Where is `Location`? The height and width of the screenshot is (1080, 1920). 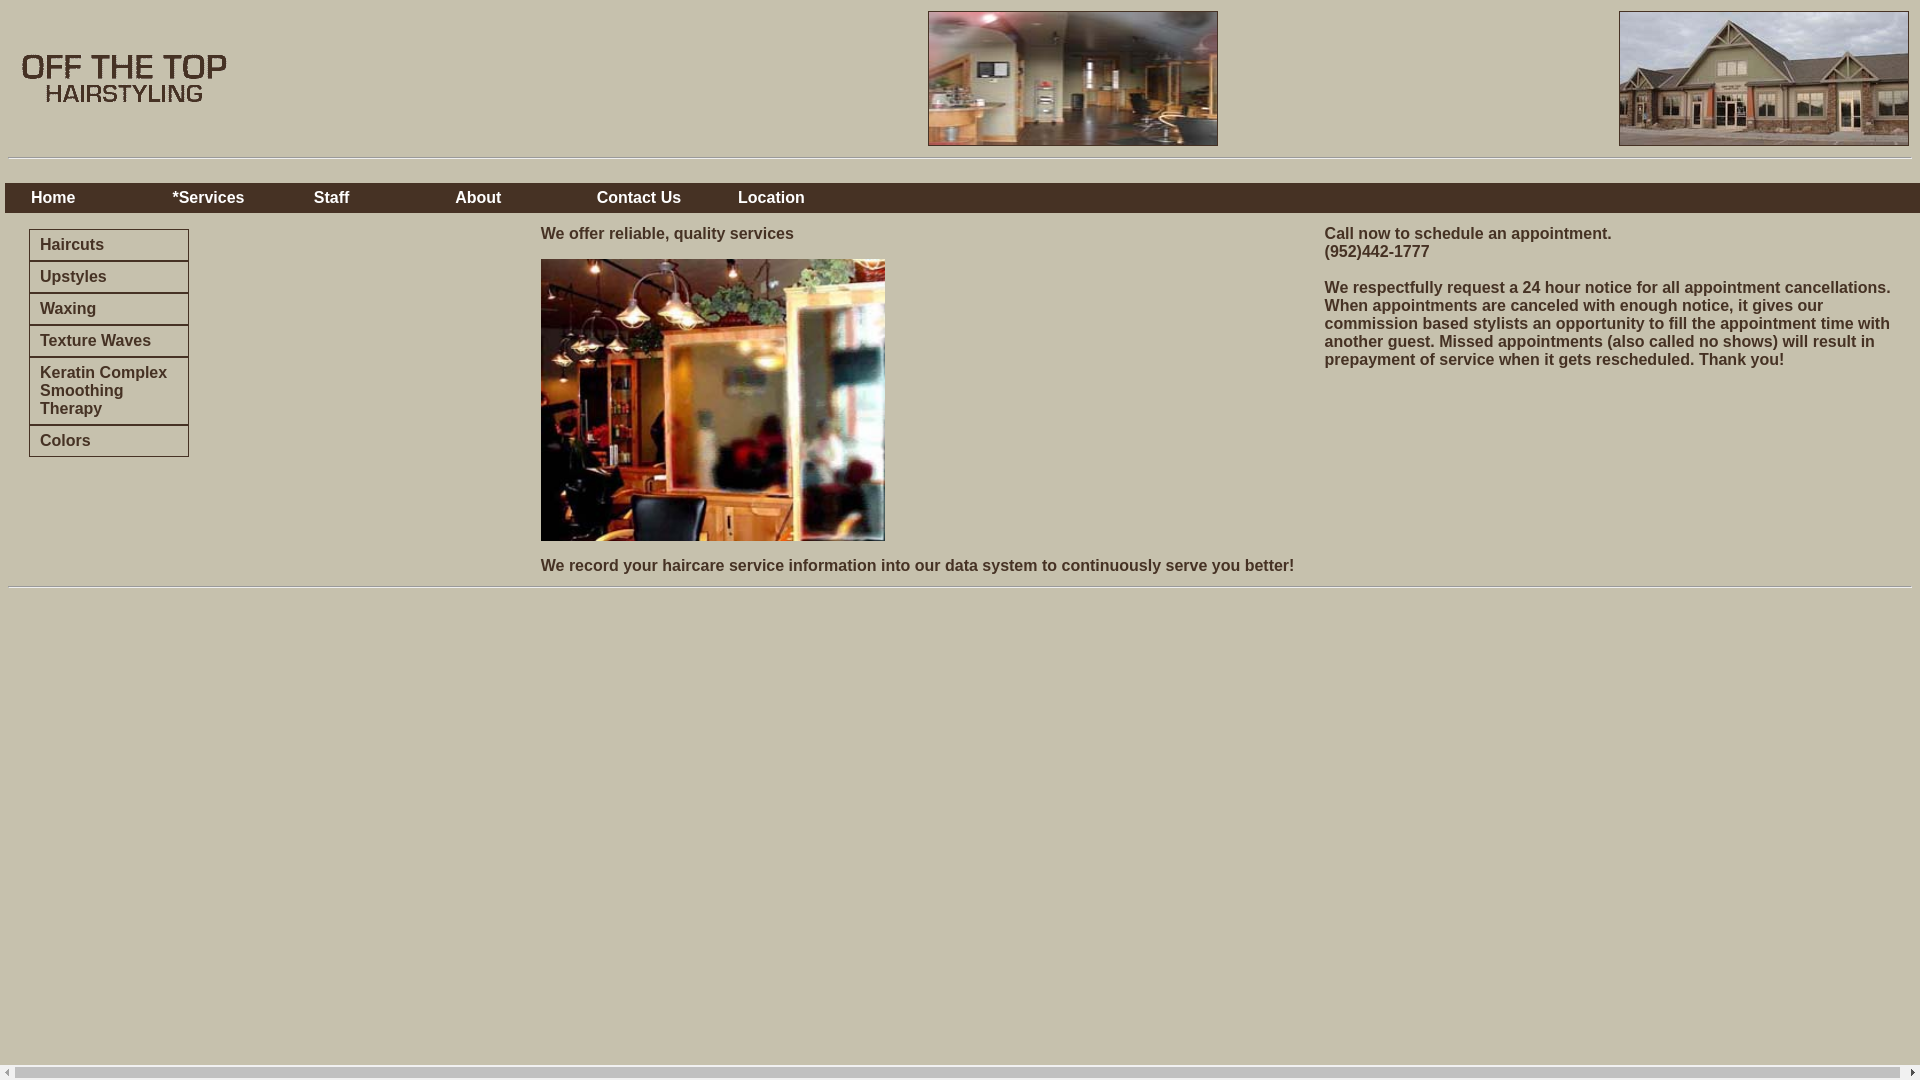 Location is located at coordinates (799, 197).